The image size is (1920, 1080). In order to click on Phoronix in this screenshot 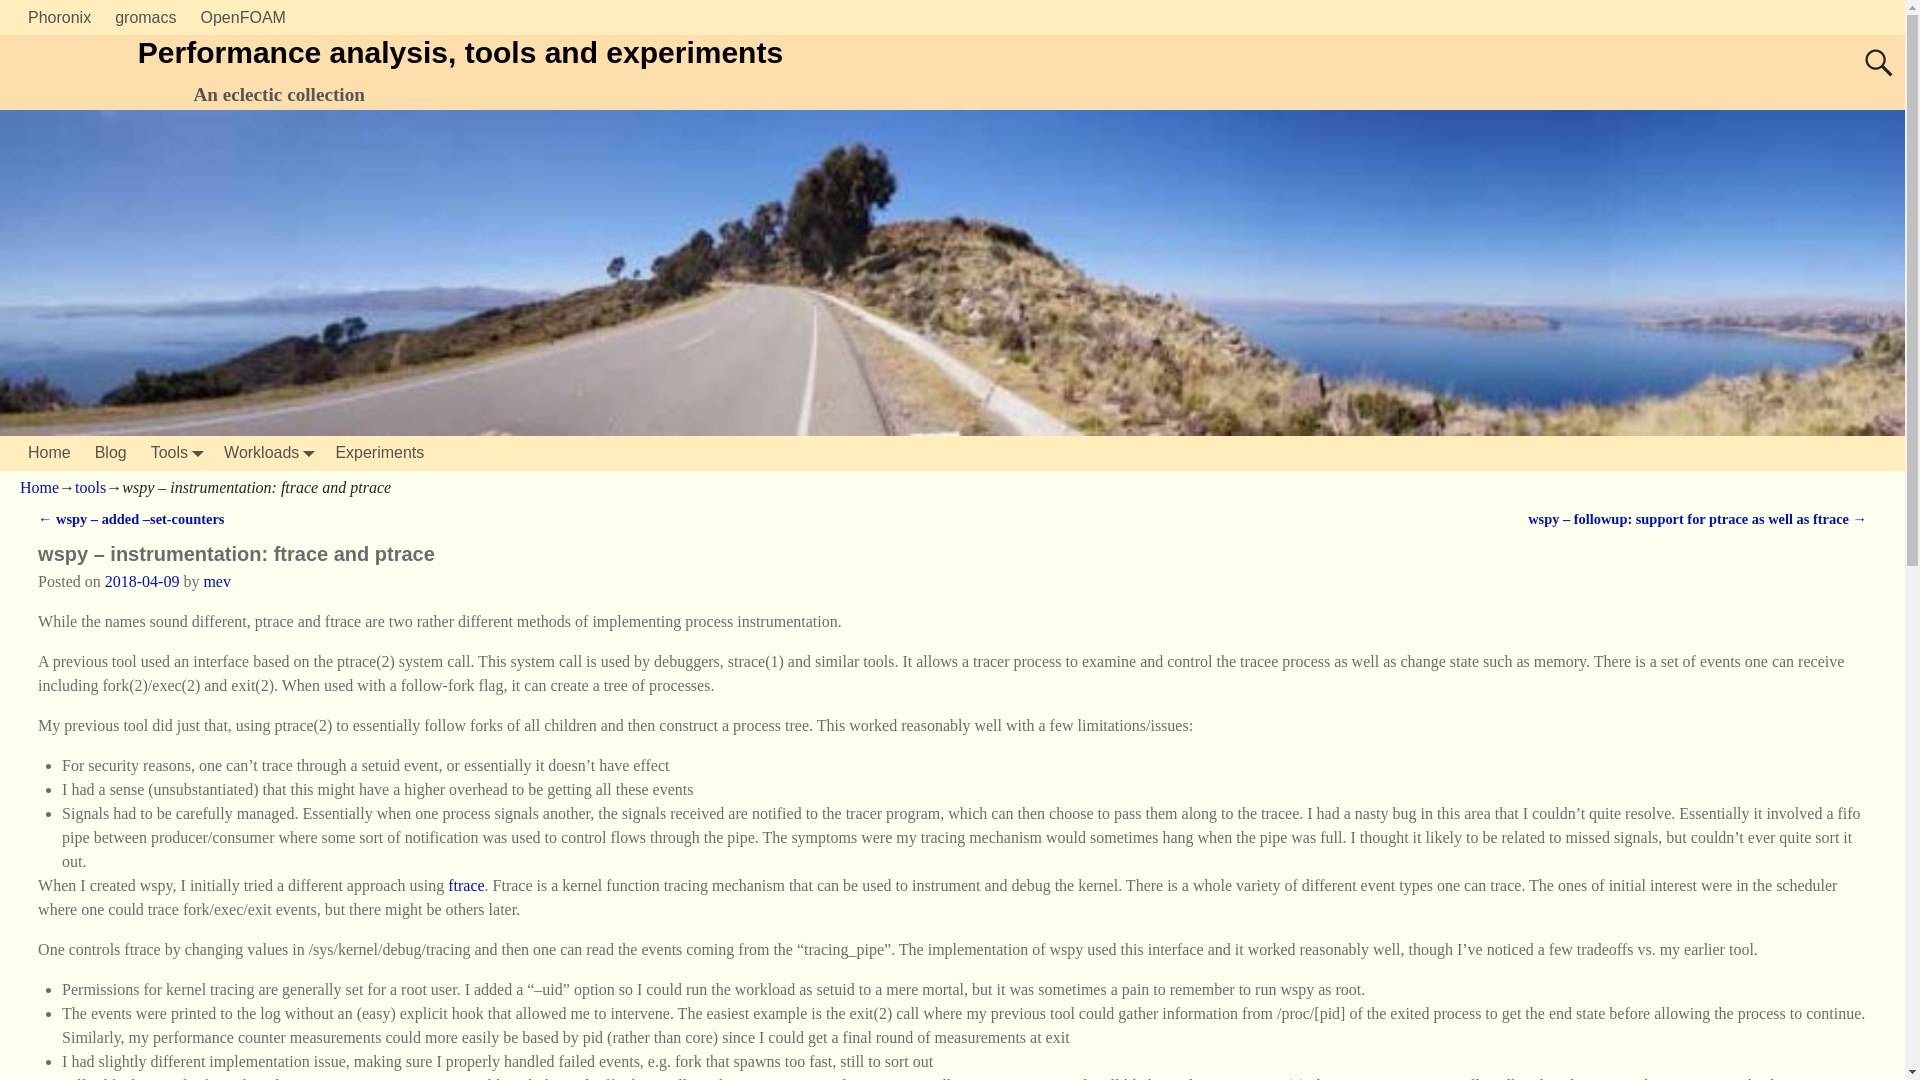, I will do `click(59, 17)`.